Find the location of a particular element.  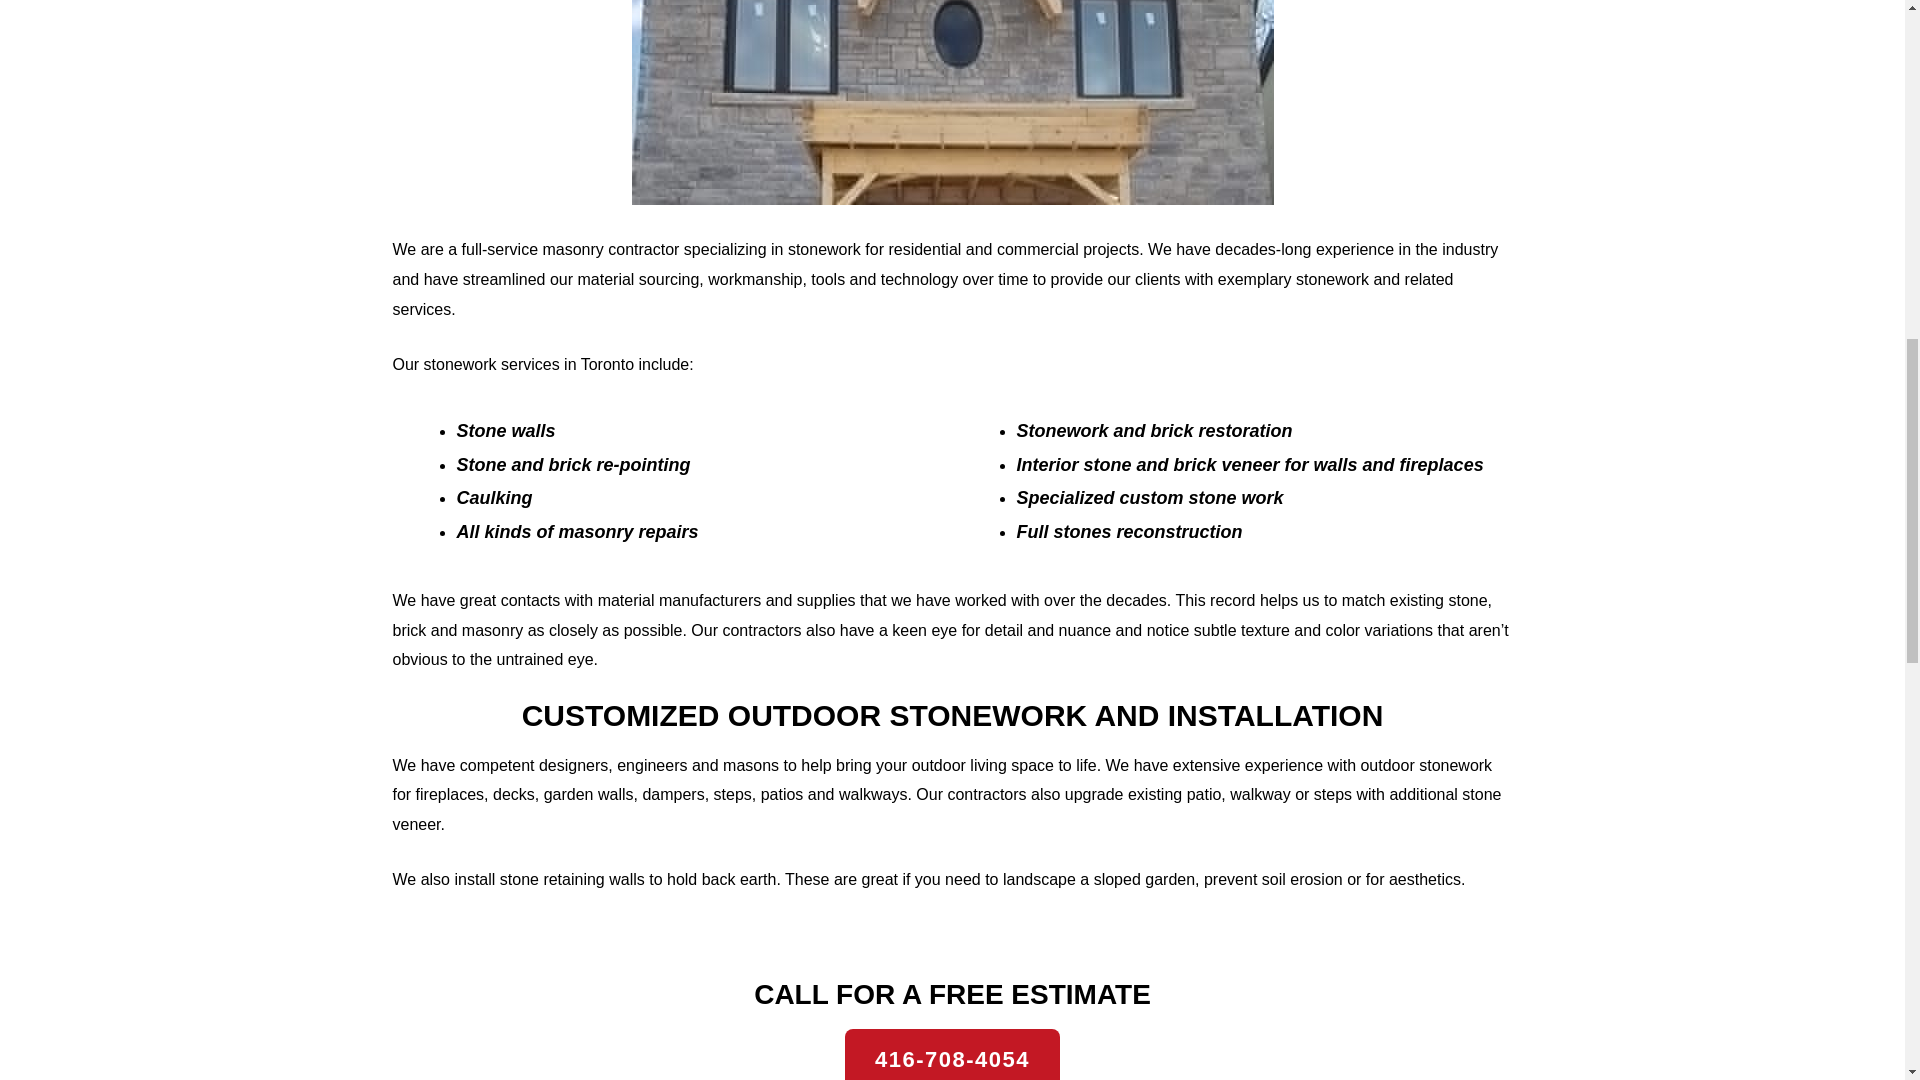

416-708-4054 is located at coordinates (952, 1054).